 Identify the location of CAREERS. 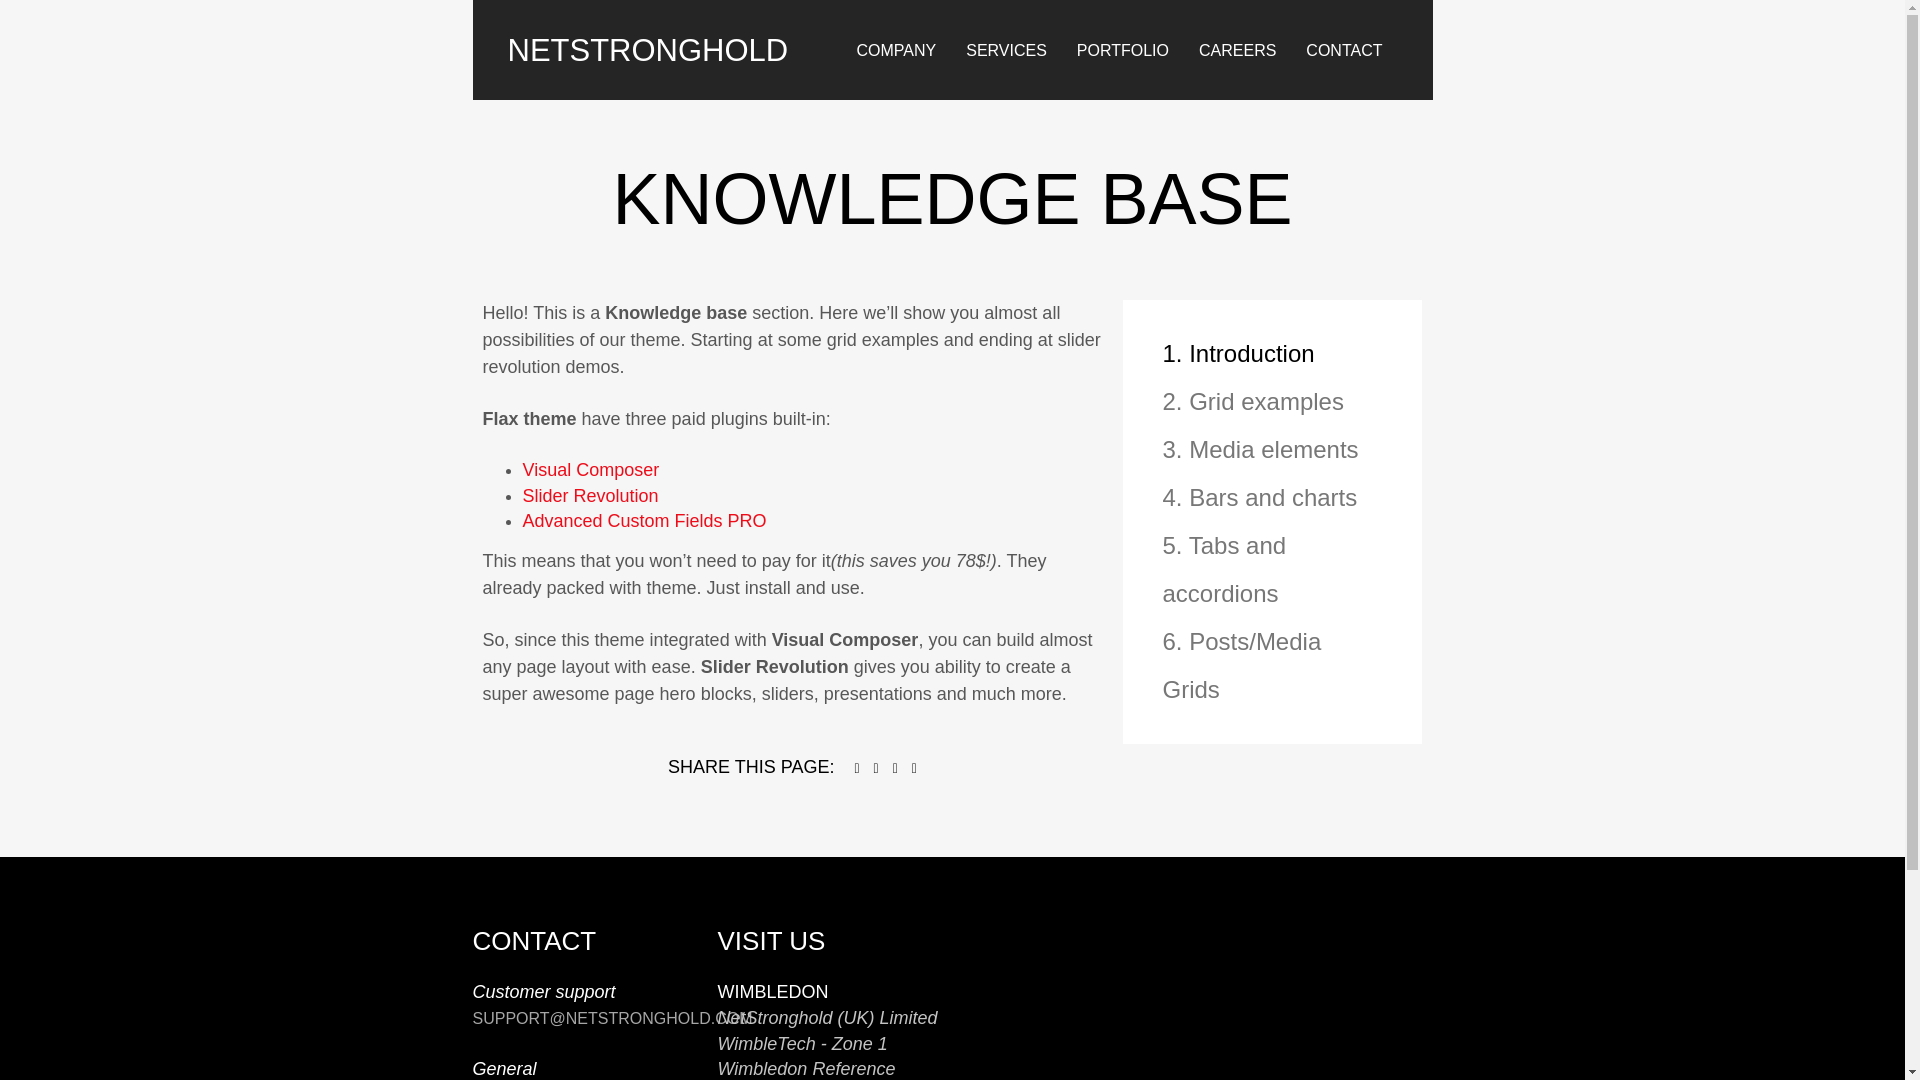
(1237, 42).